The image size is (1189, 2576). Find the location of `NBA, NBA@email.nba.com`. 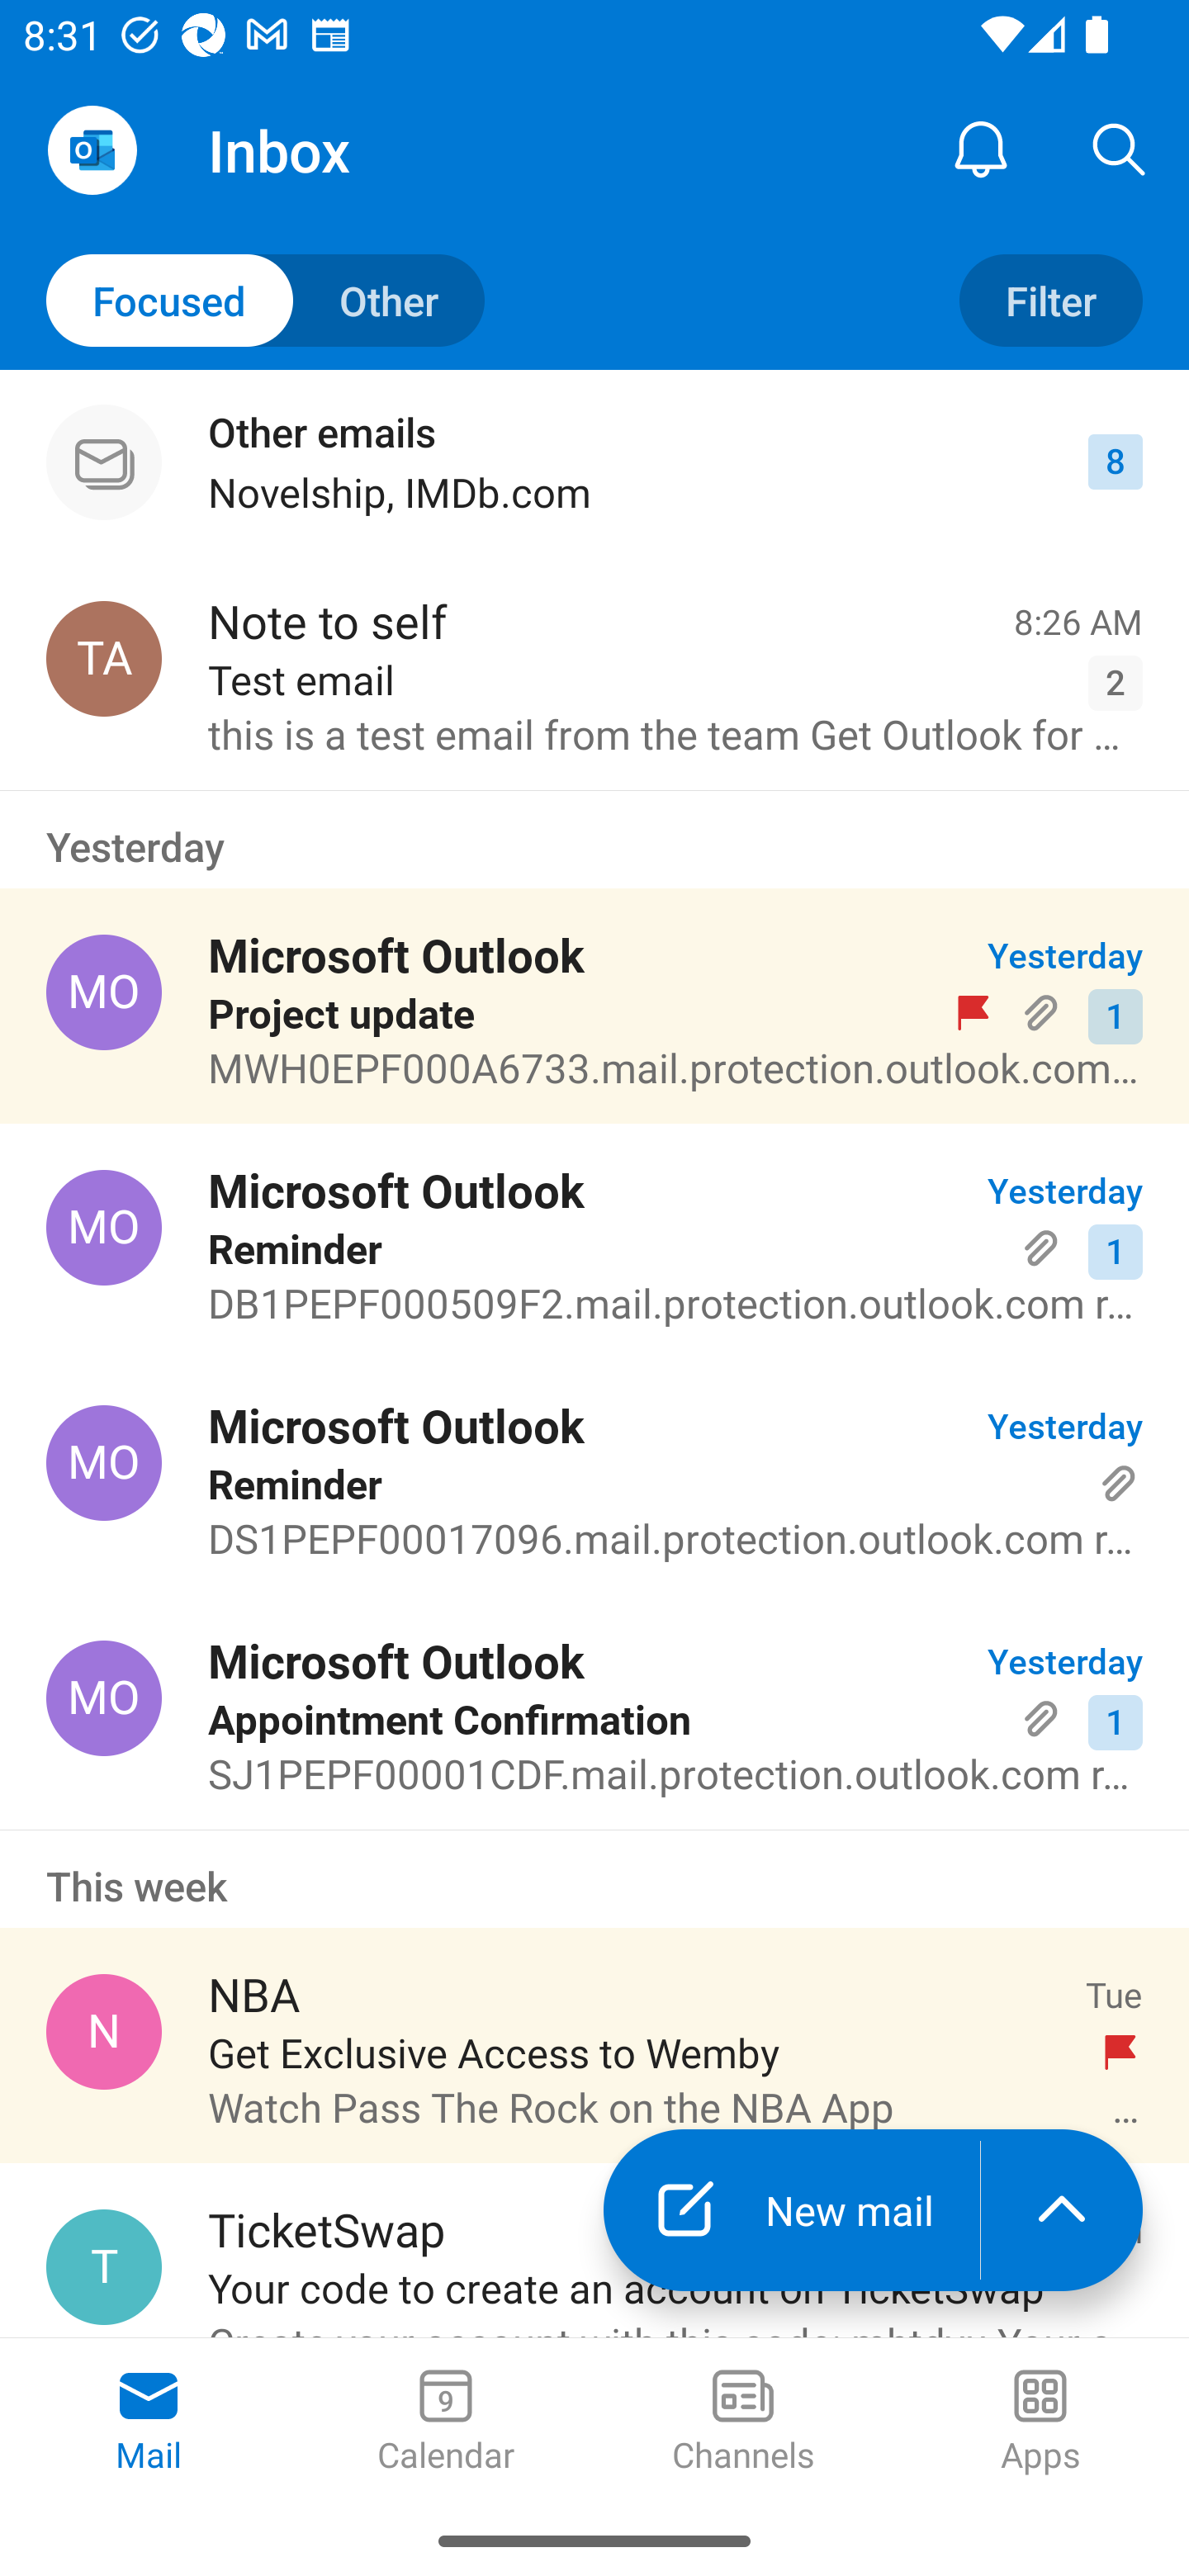

NBA, NBA@email.nba.com is located at coordinates (104, 2031).